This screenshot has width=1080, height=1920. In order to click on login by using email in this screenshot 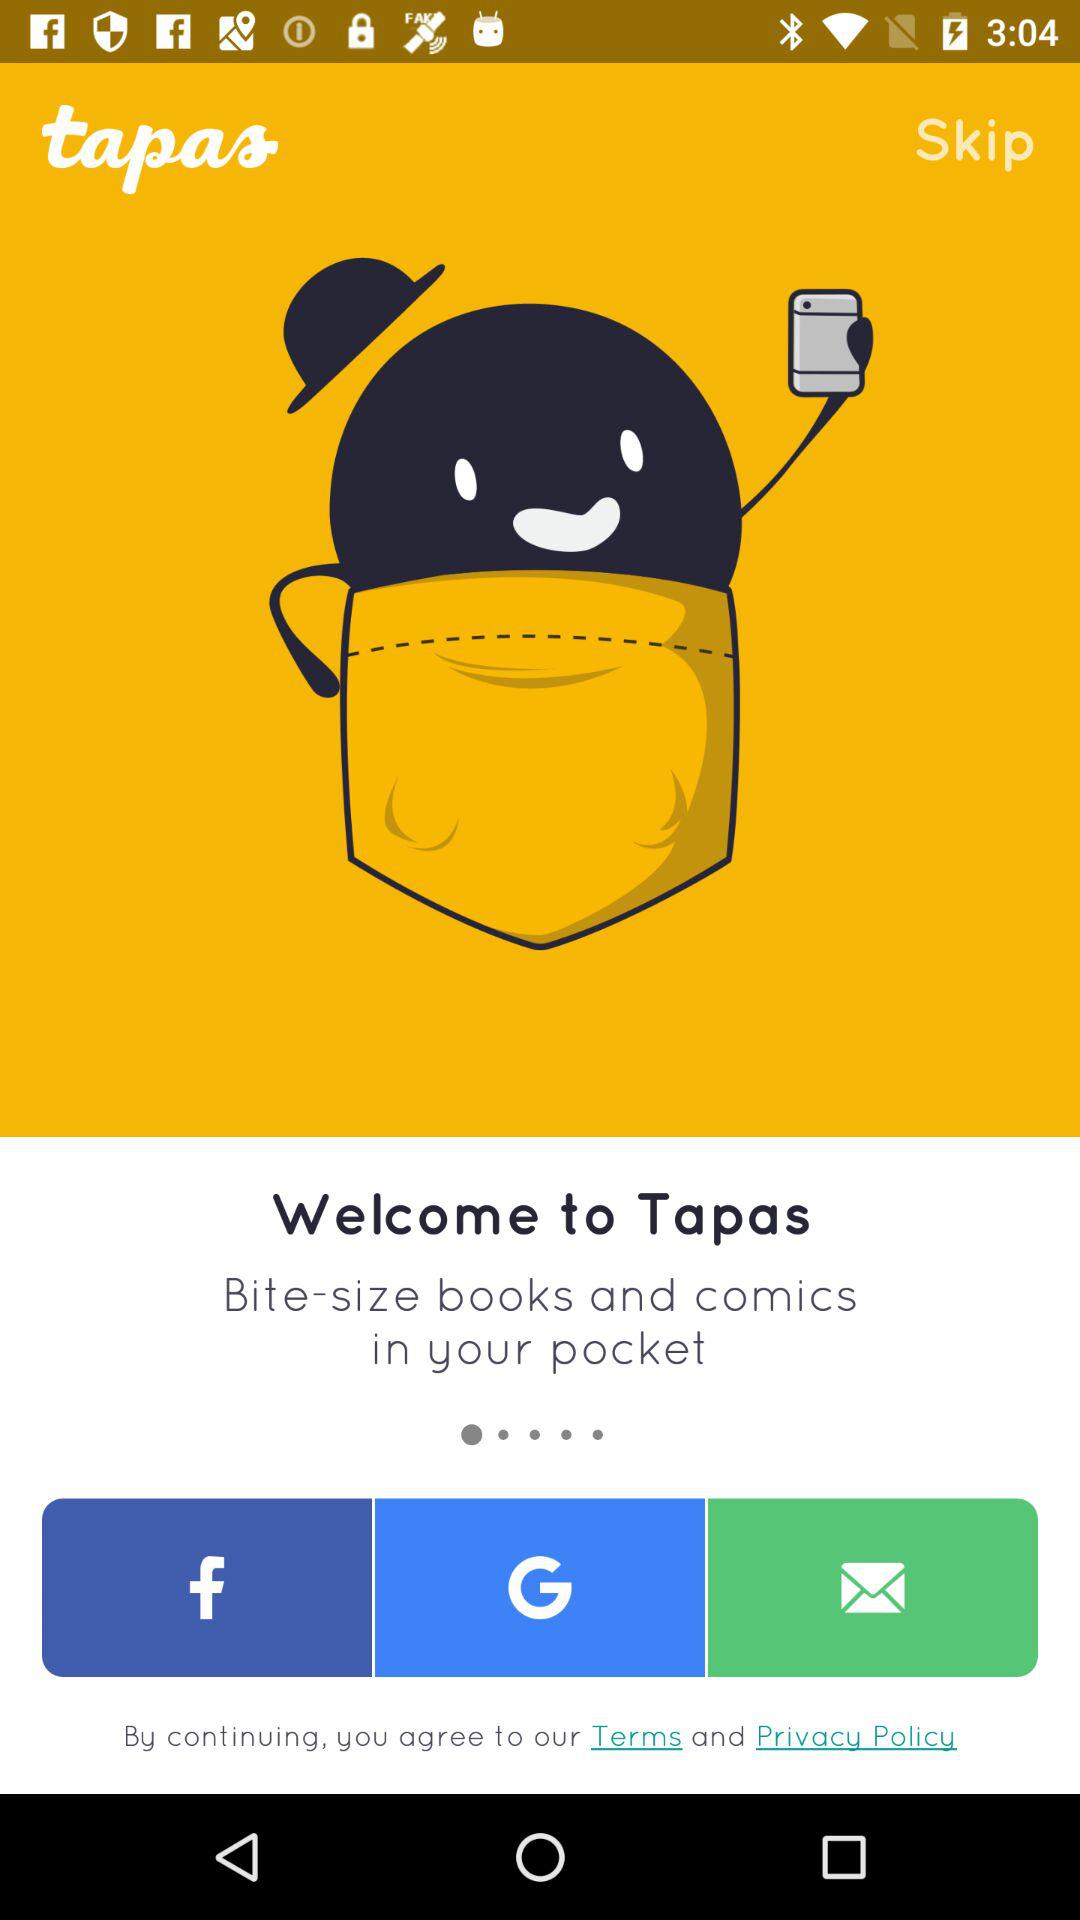, I will do `click(873, 1588)`.